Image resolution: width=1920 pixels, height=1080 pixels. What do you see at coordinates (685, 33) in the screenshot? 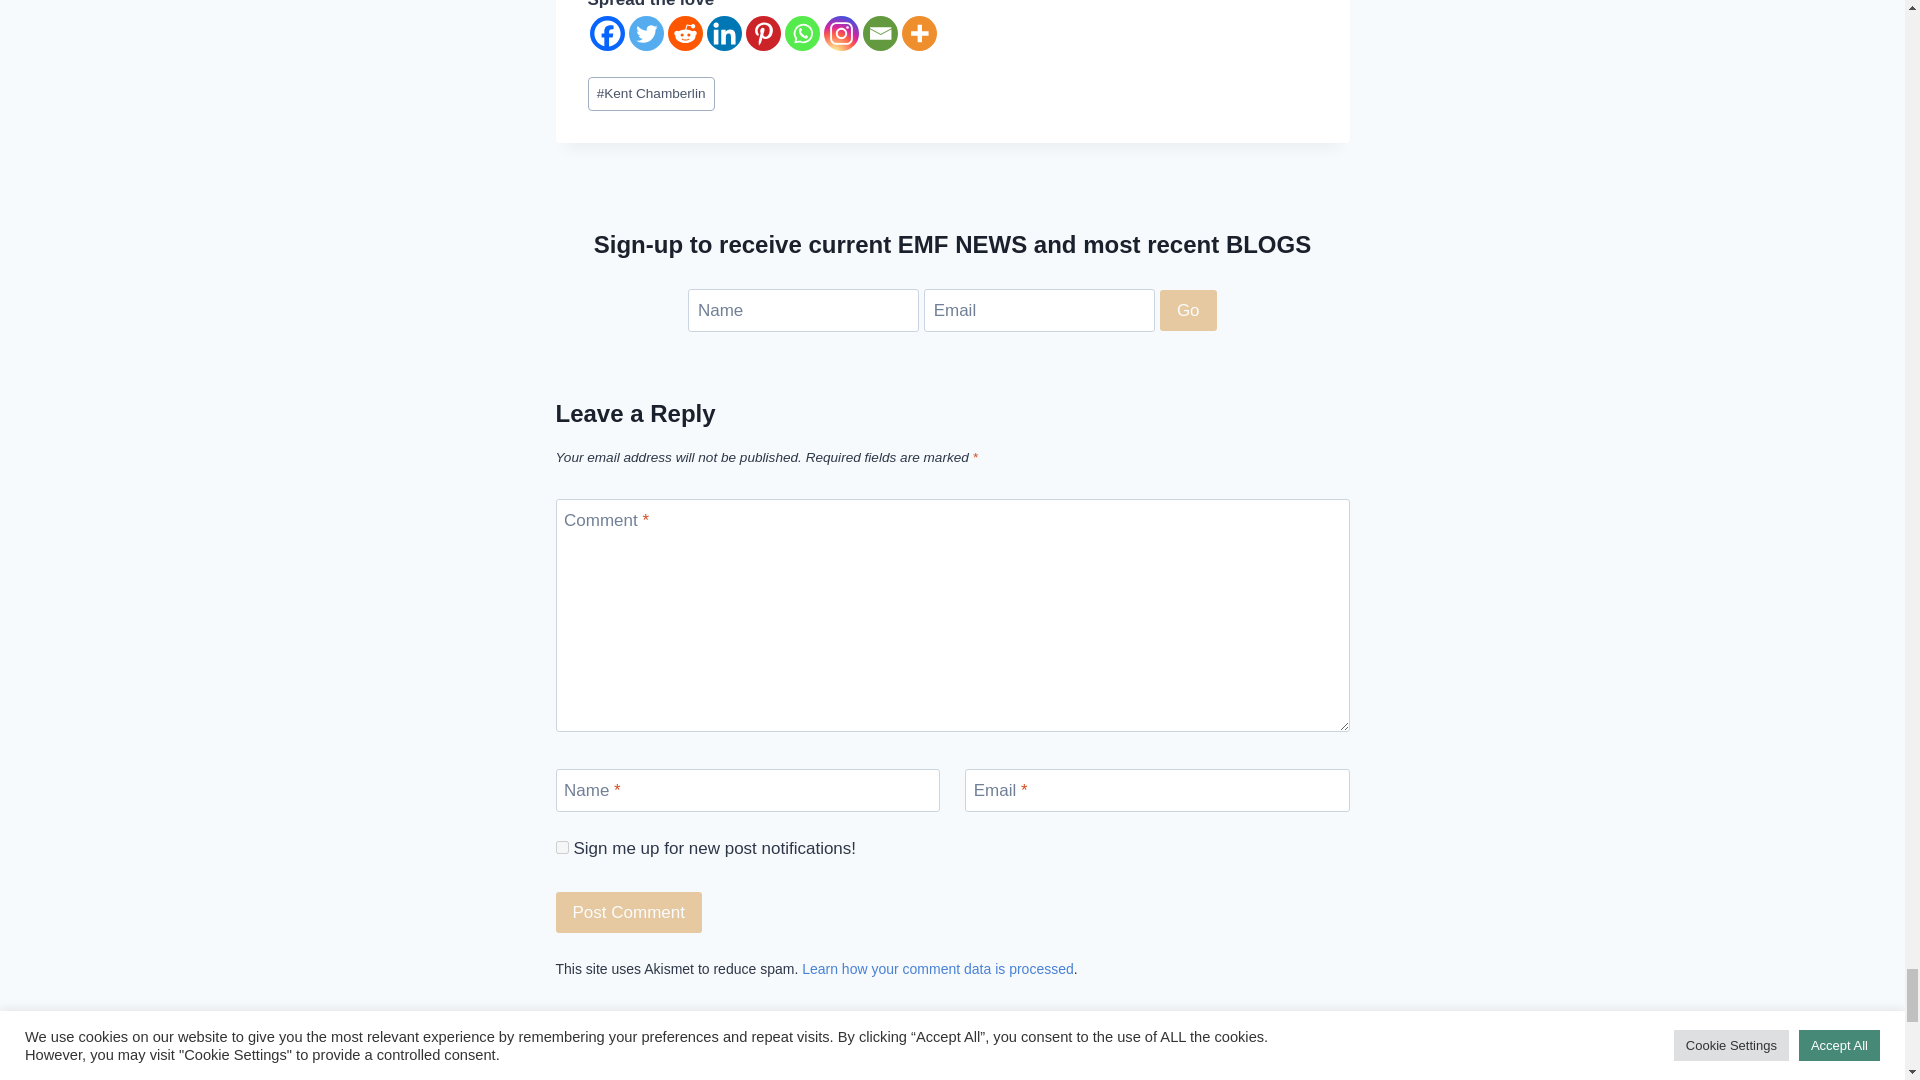
I see `Reddit` at bounding box center [685, 33].